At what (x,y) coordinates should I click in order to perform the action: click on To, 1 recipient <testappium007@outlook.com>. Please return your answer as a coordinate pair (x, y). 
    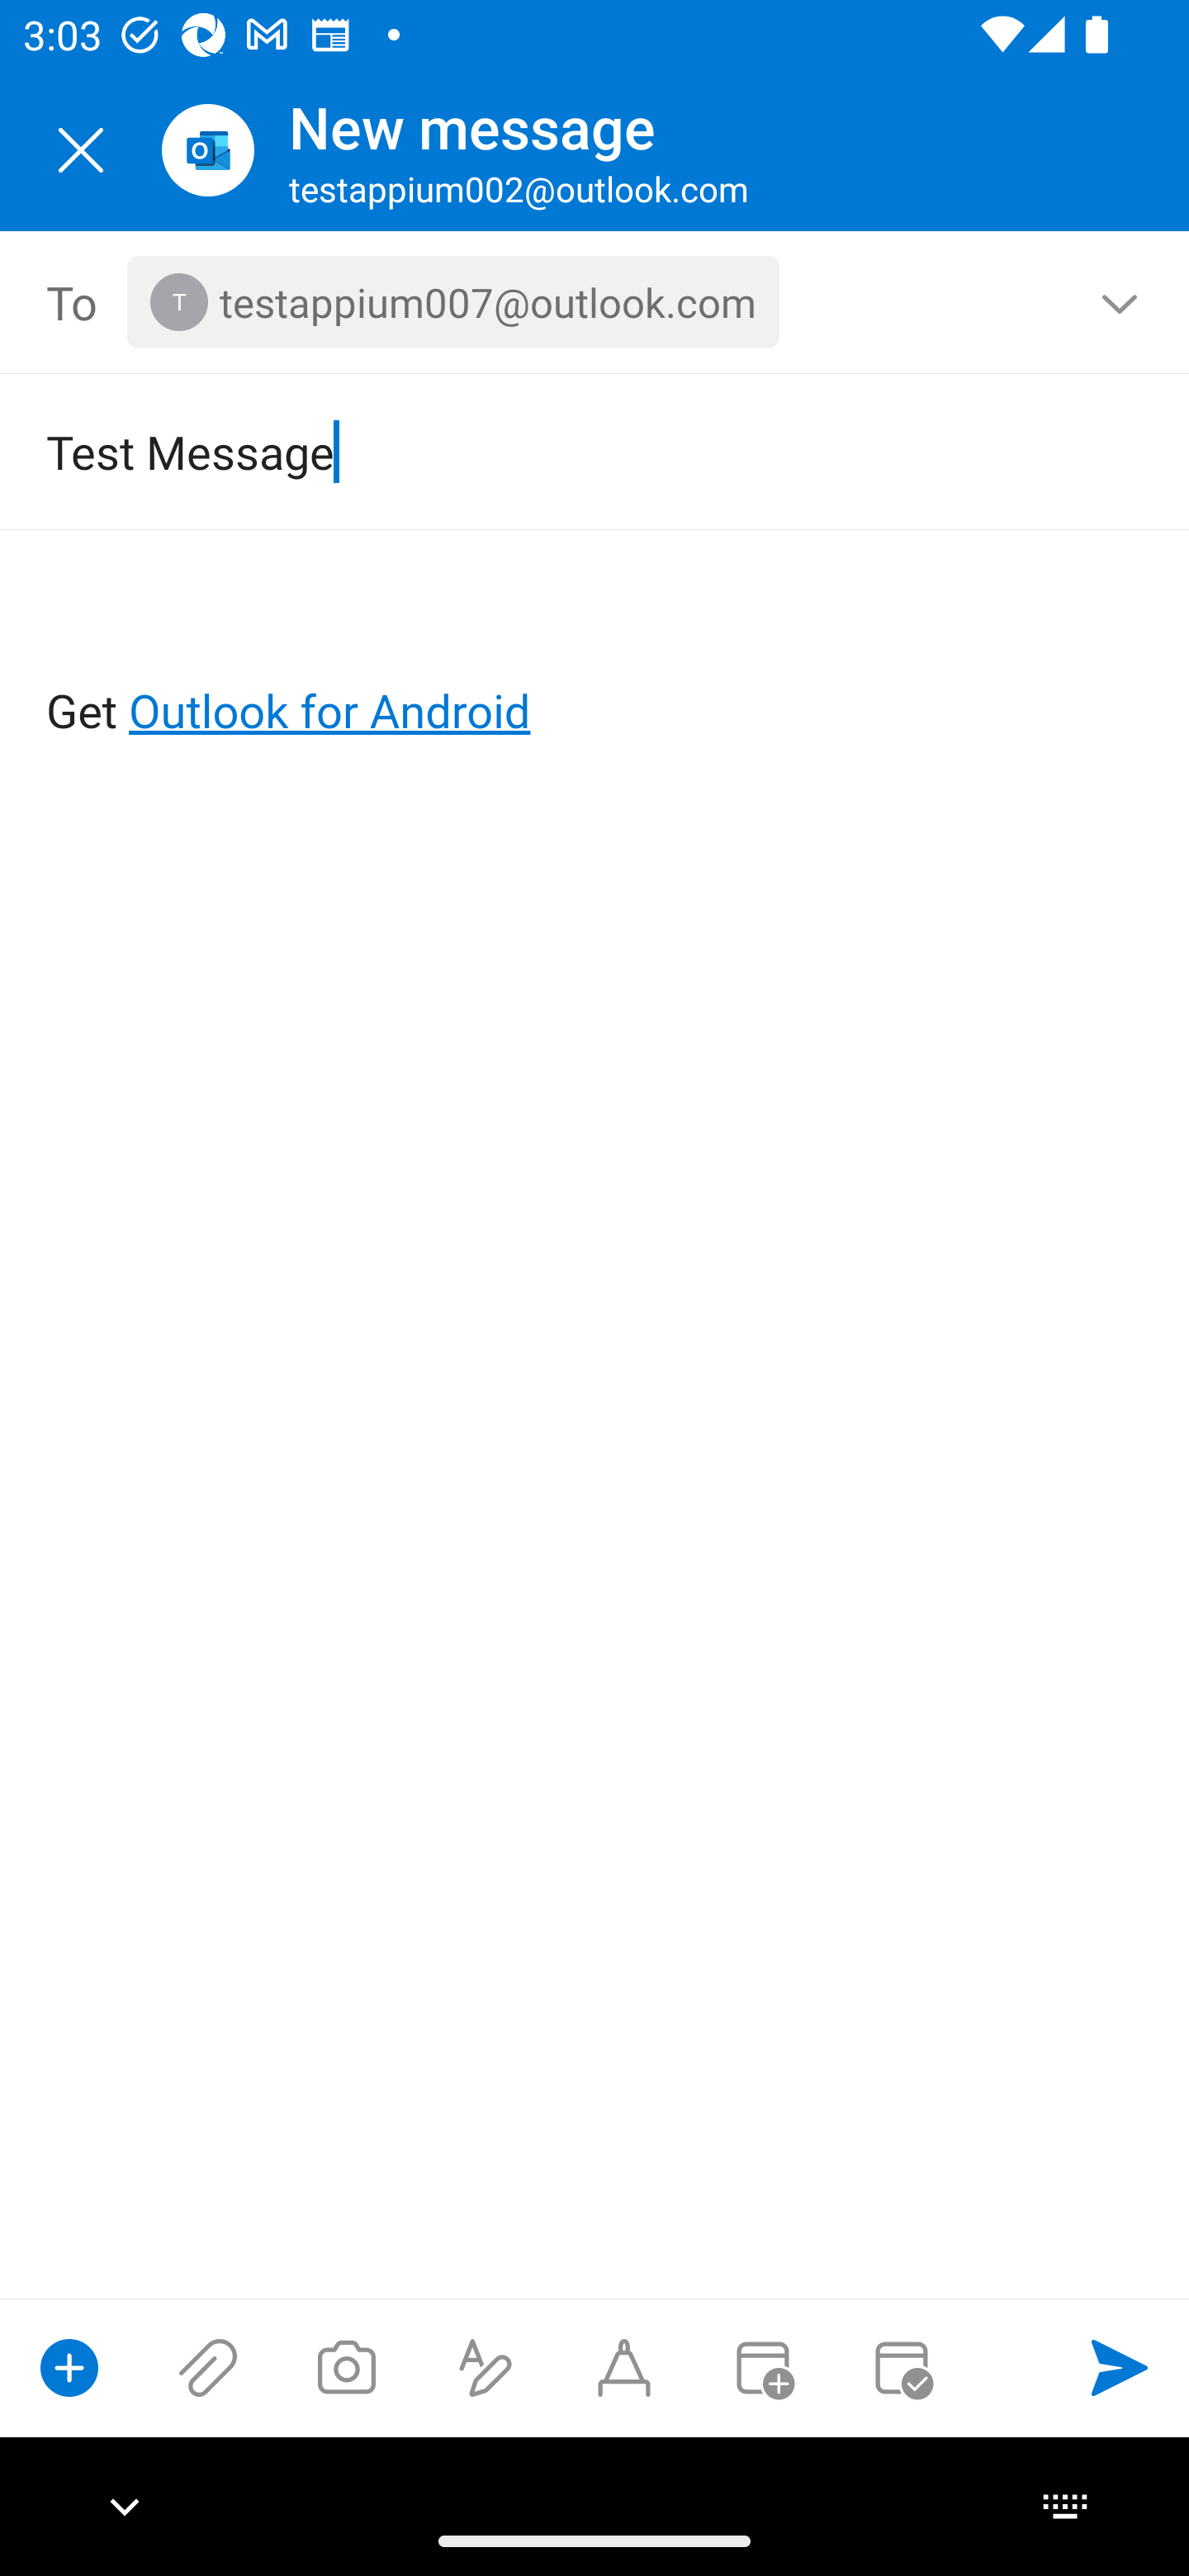
    Looking at the image, I should click on (595, 302).